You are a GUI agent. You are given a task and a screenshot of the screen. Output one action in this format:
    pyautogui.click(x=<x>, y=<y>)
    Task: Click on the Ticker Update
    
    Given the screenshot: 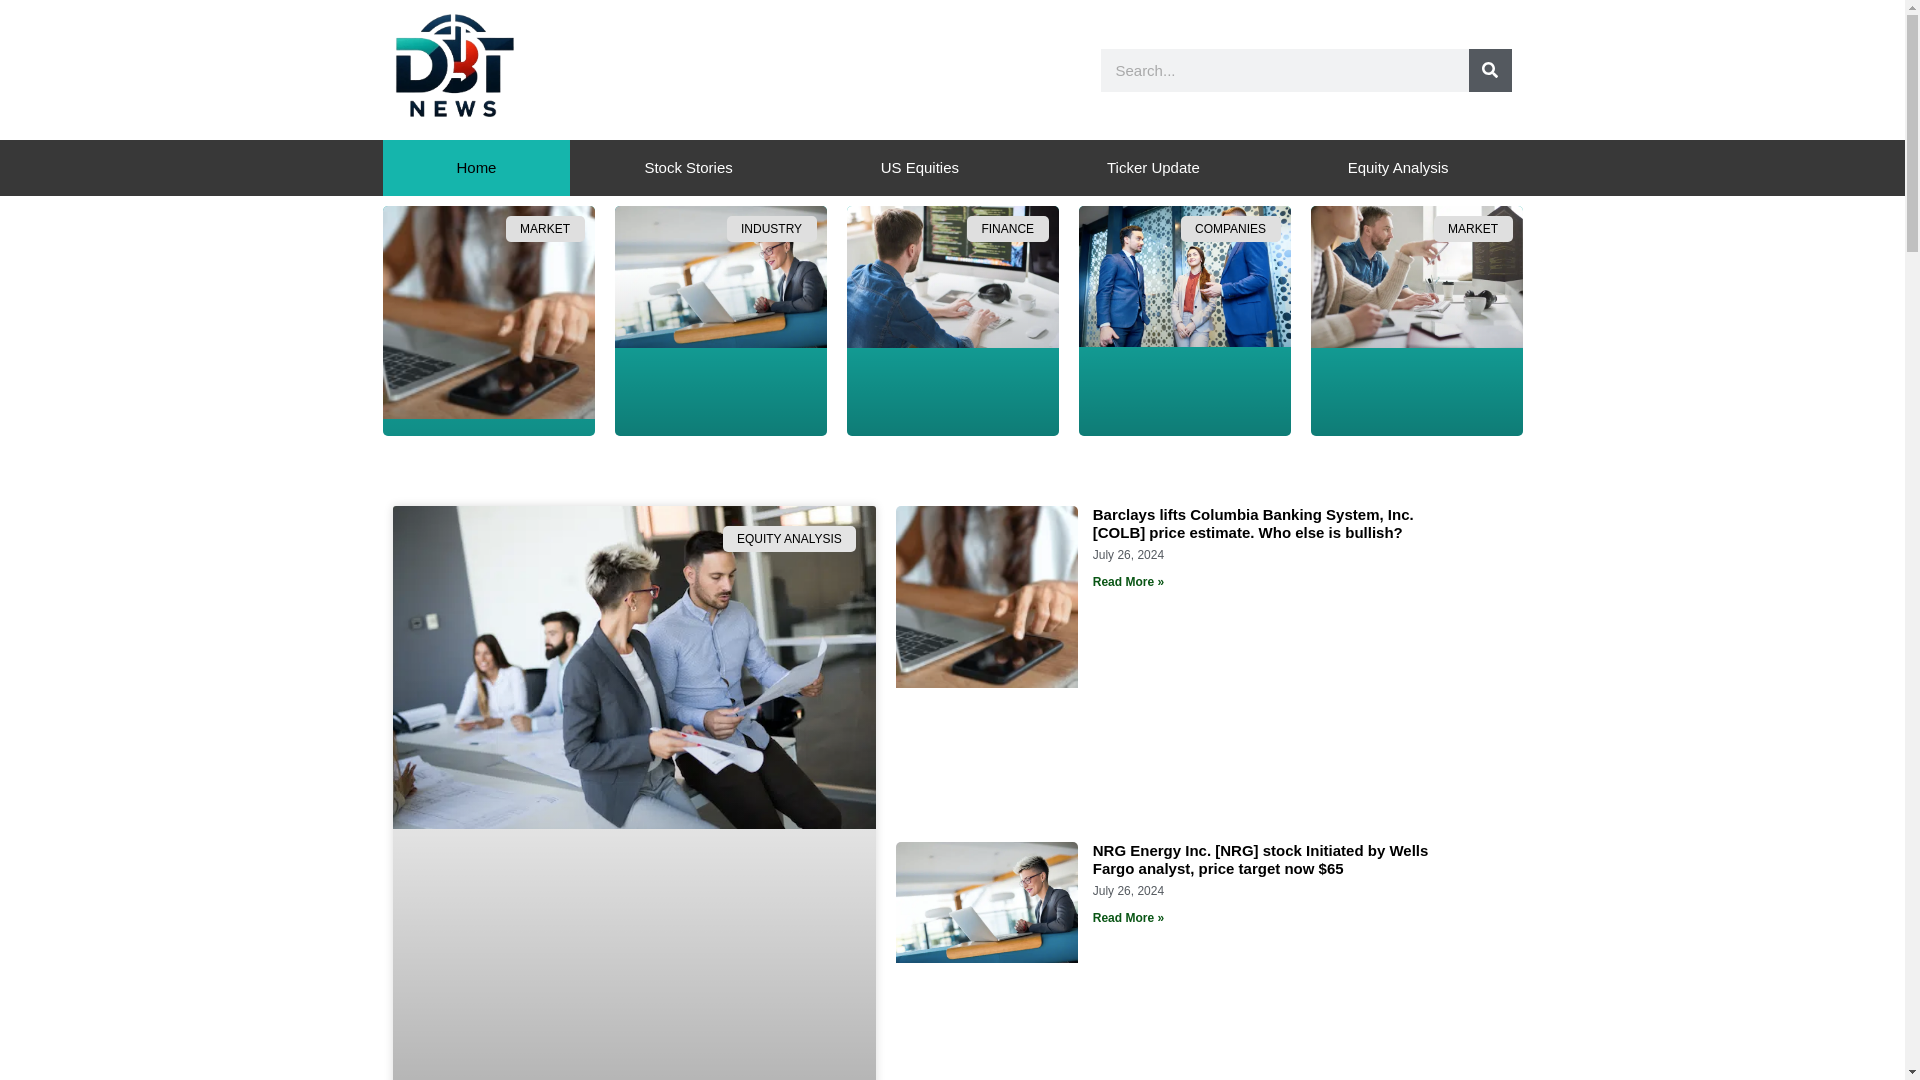 What is the action you would take?
    pyautogui.click(x=1153, y=168)
    